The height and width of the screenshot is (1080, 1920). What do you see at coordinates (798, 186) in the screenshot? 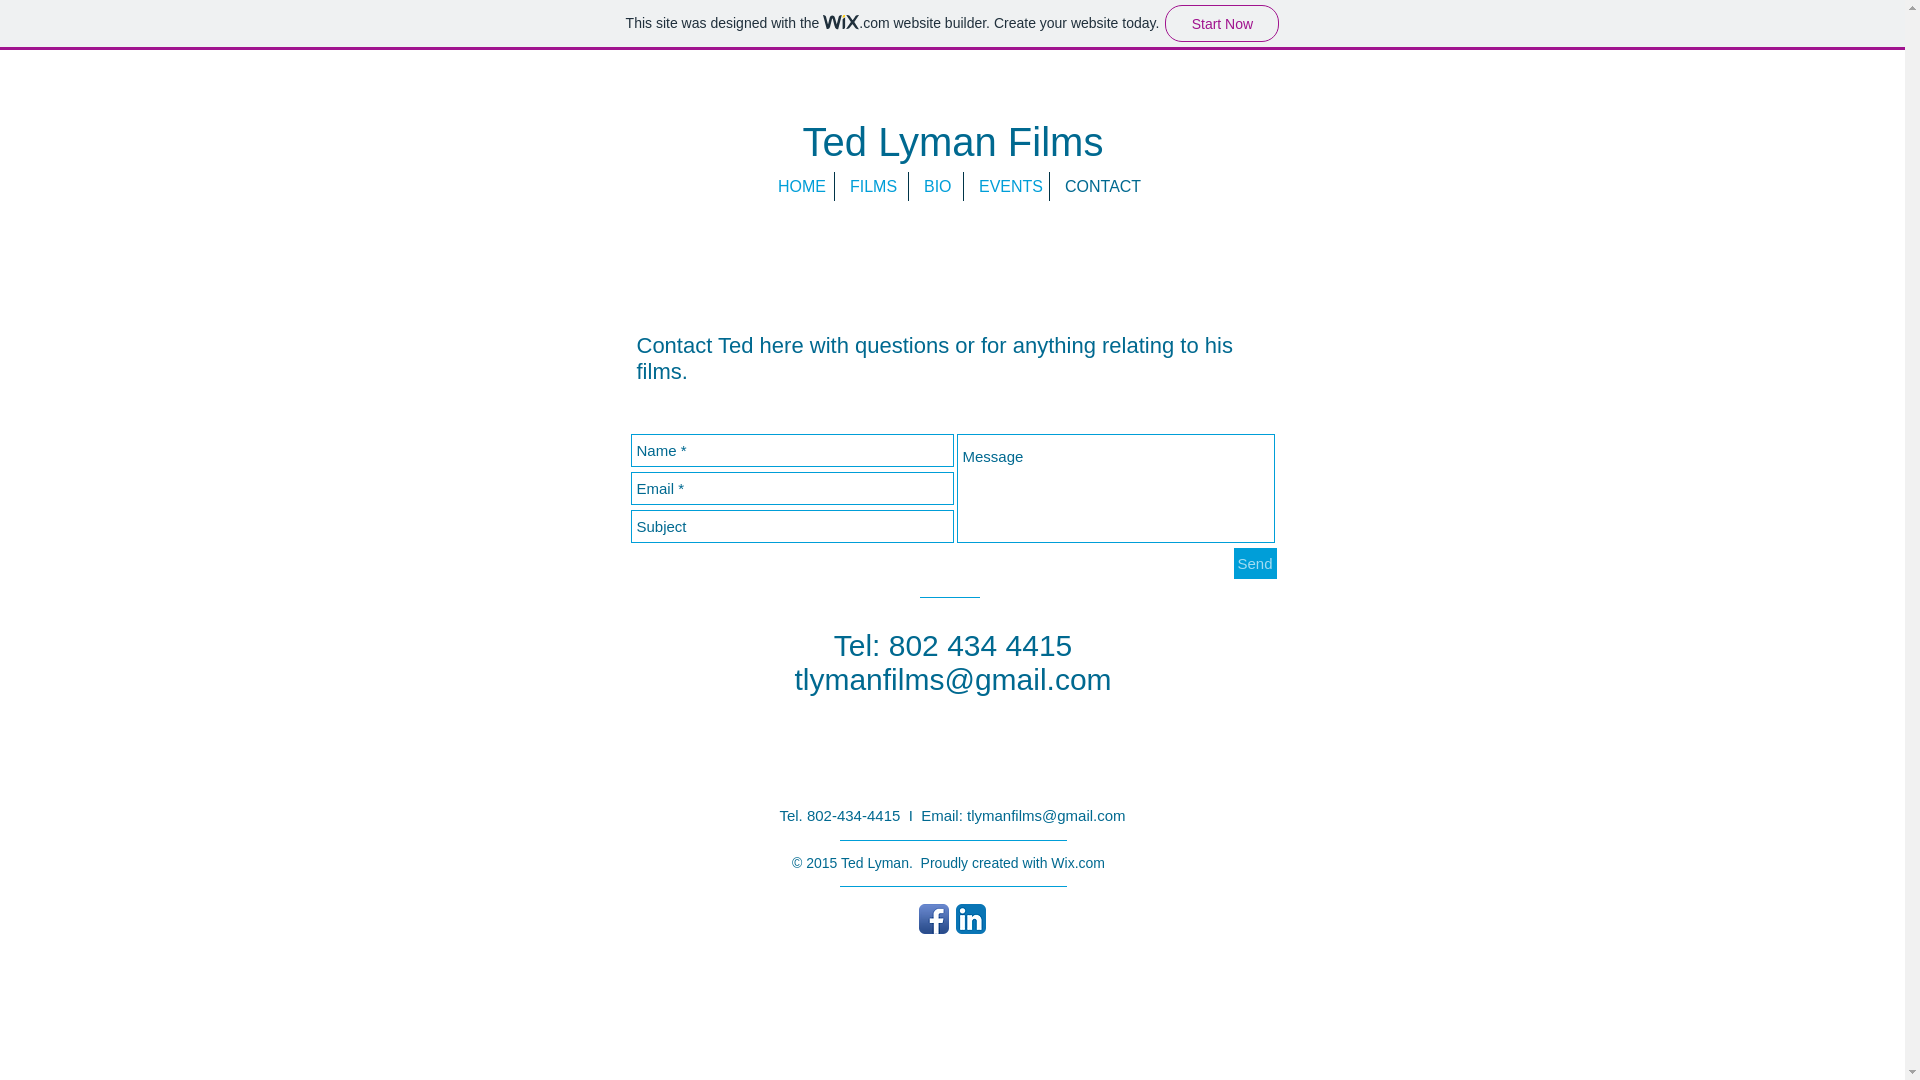
I see `HOME` at bounding box center [798, 186].